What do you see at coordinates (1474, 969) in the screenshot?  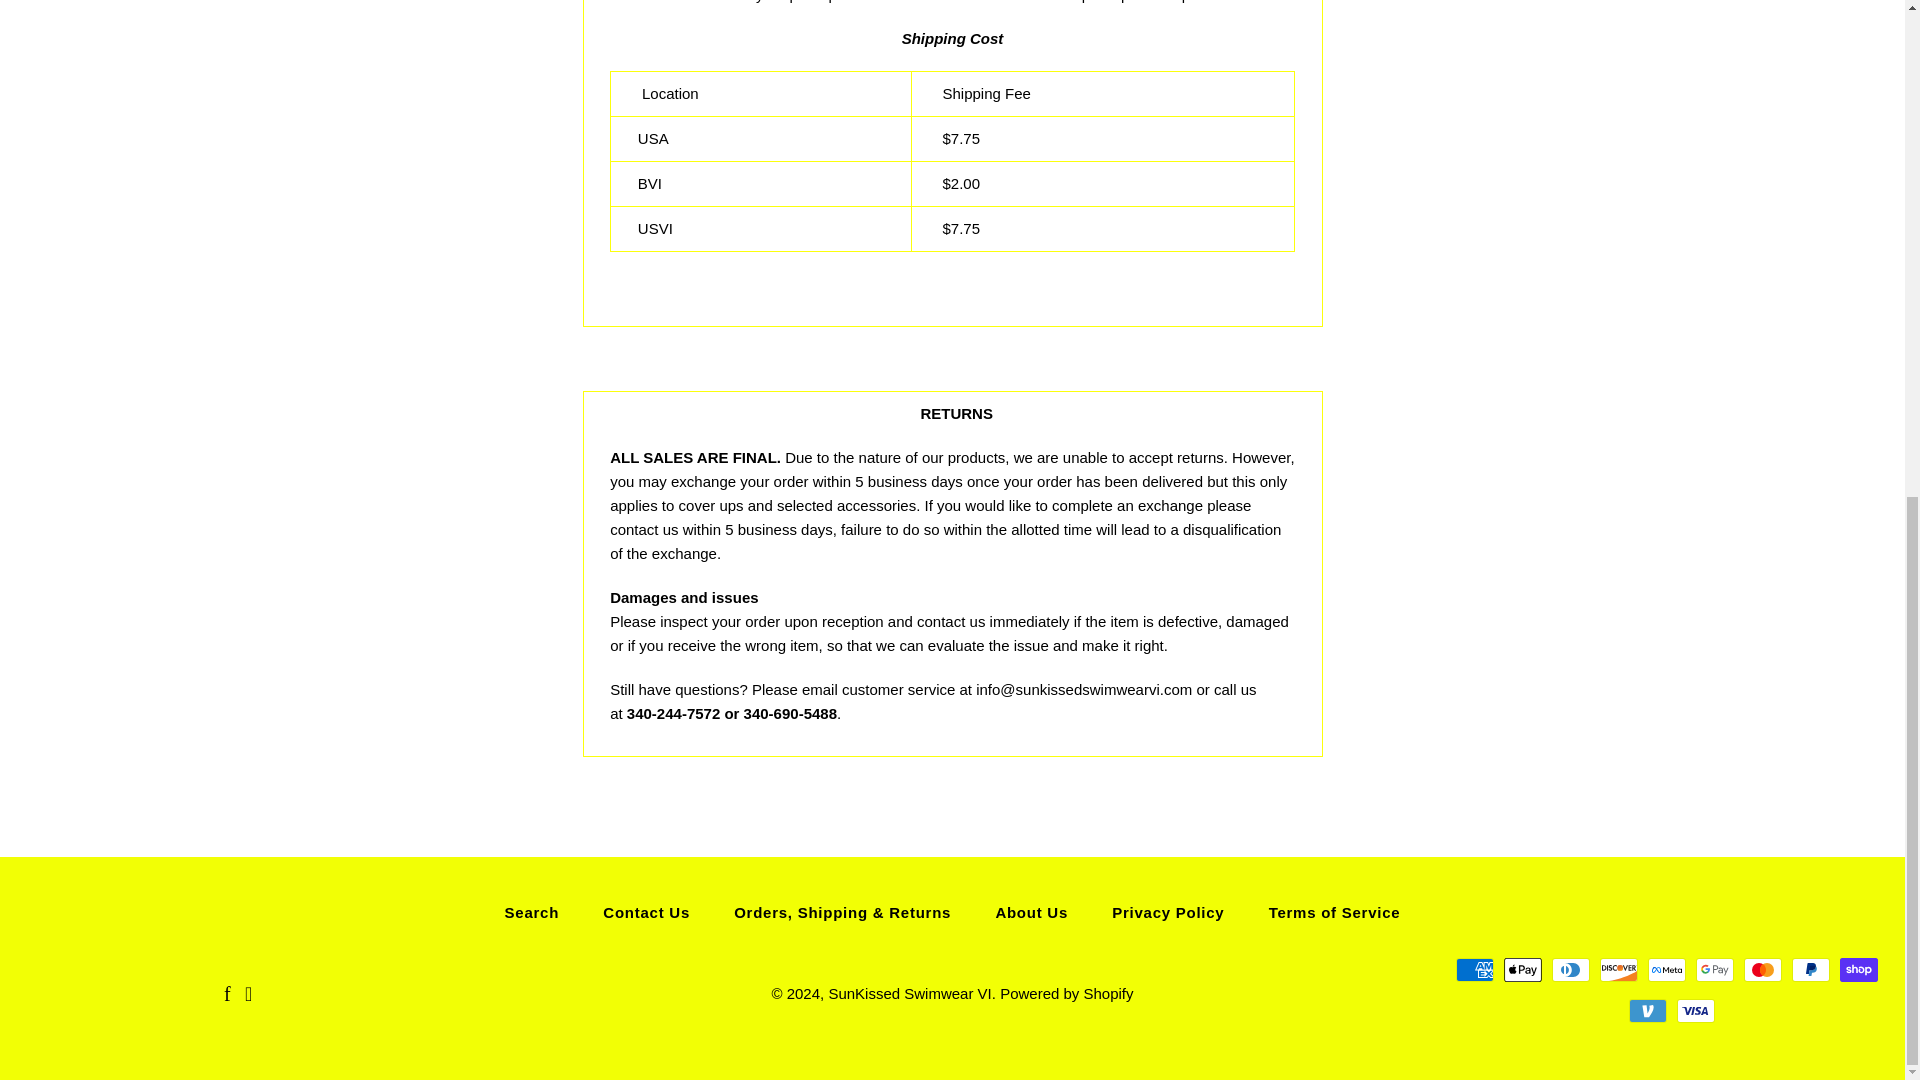 I see `American Express` at bounding box center [1474, 969].